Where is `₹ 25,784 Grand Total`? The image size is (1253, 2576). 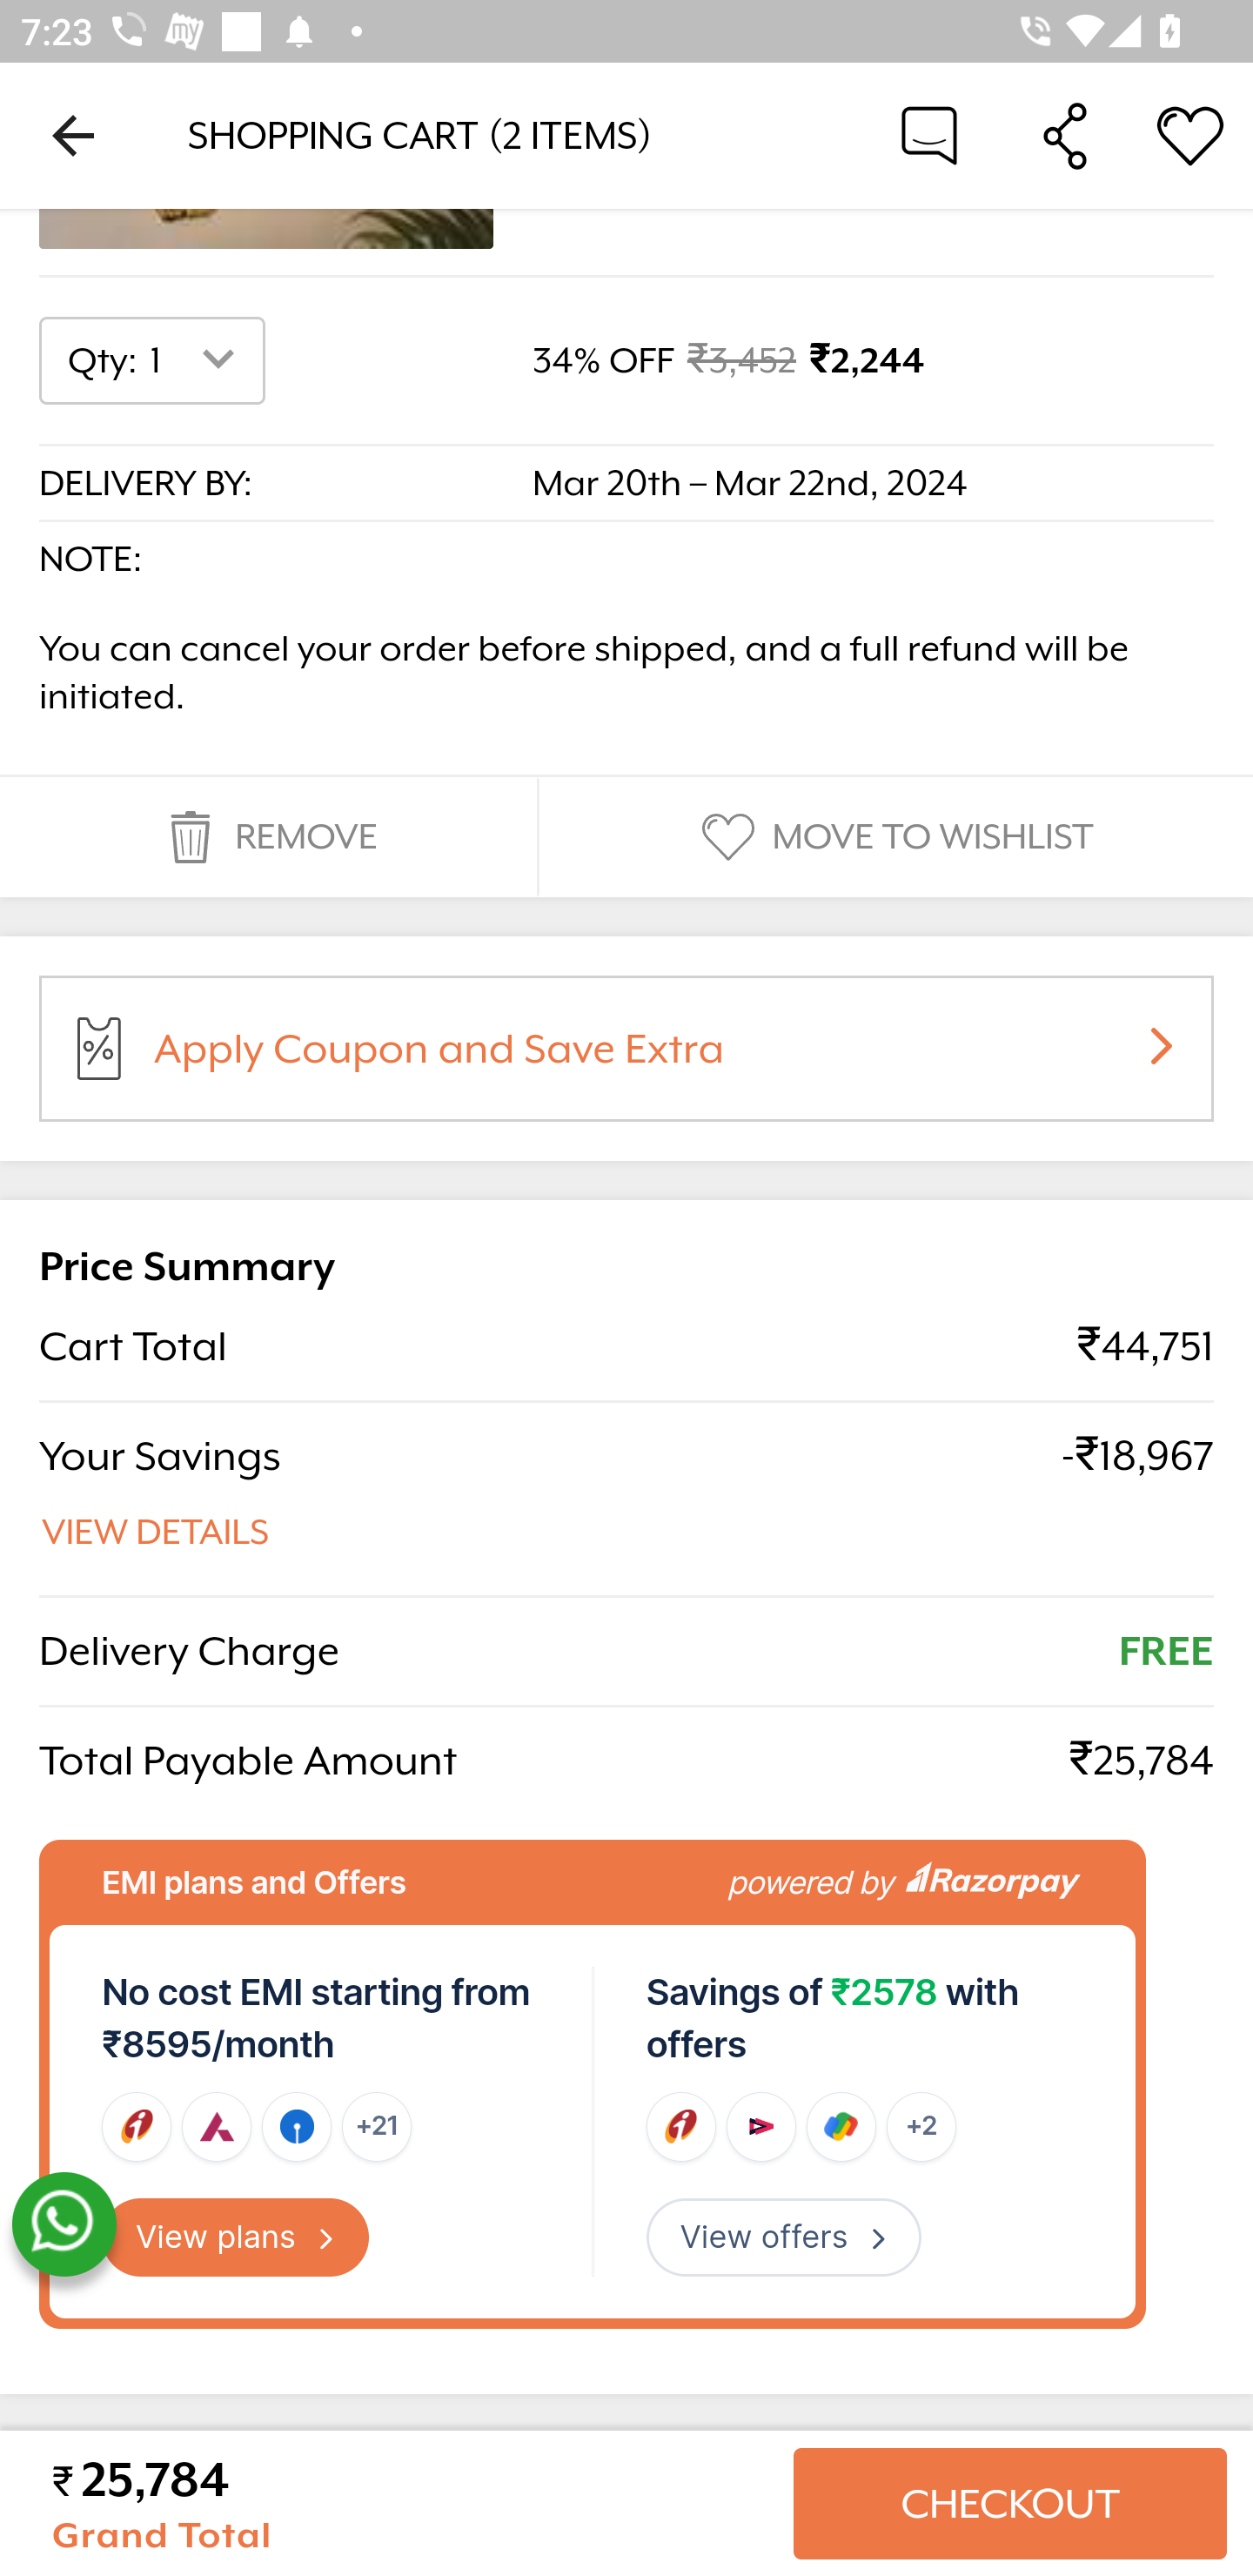
₹ 25,784 Grand Total is located at coordinates (411, 2504).